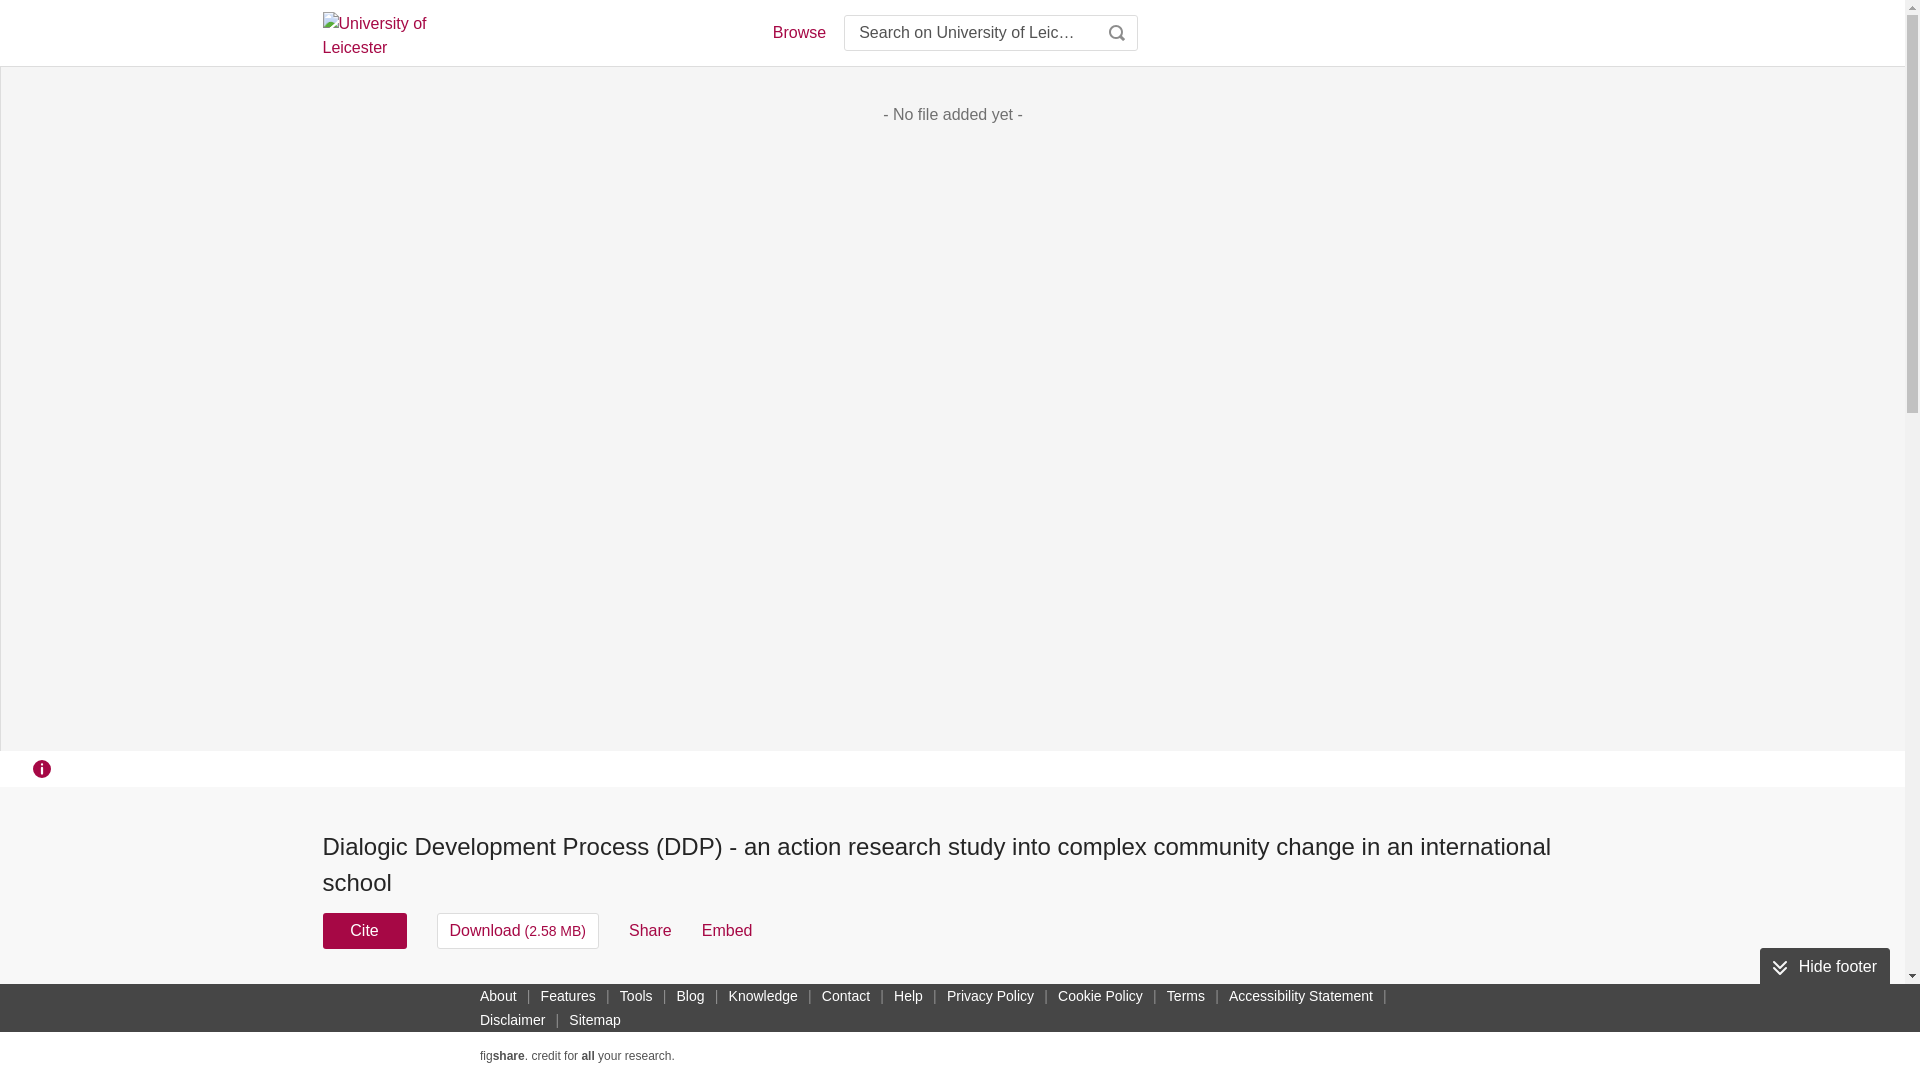 This screenshot has height=1080, width=1920. Describe the element at coordinates (594, 1020) in the screenshot. I see `Sitemap` at that location.